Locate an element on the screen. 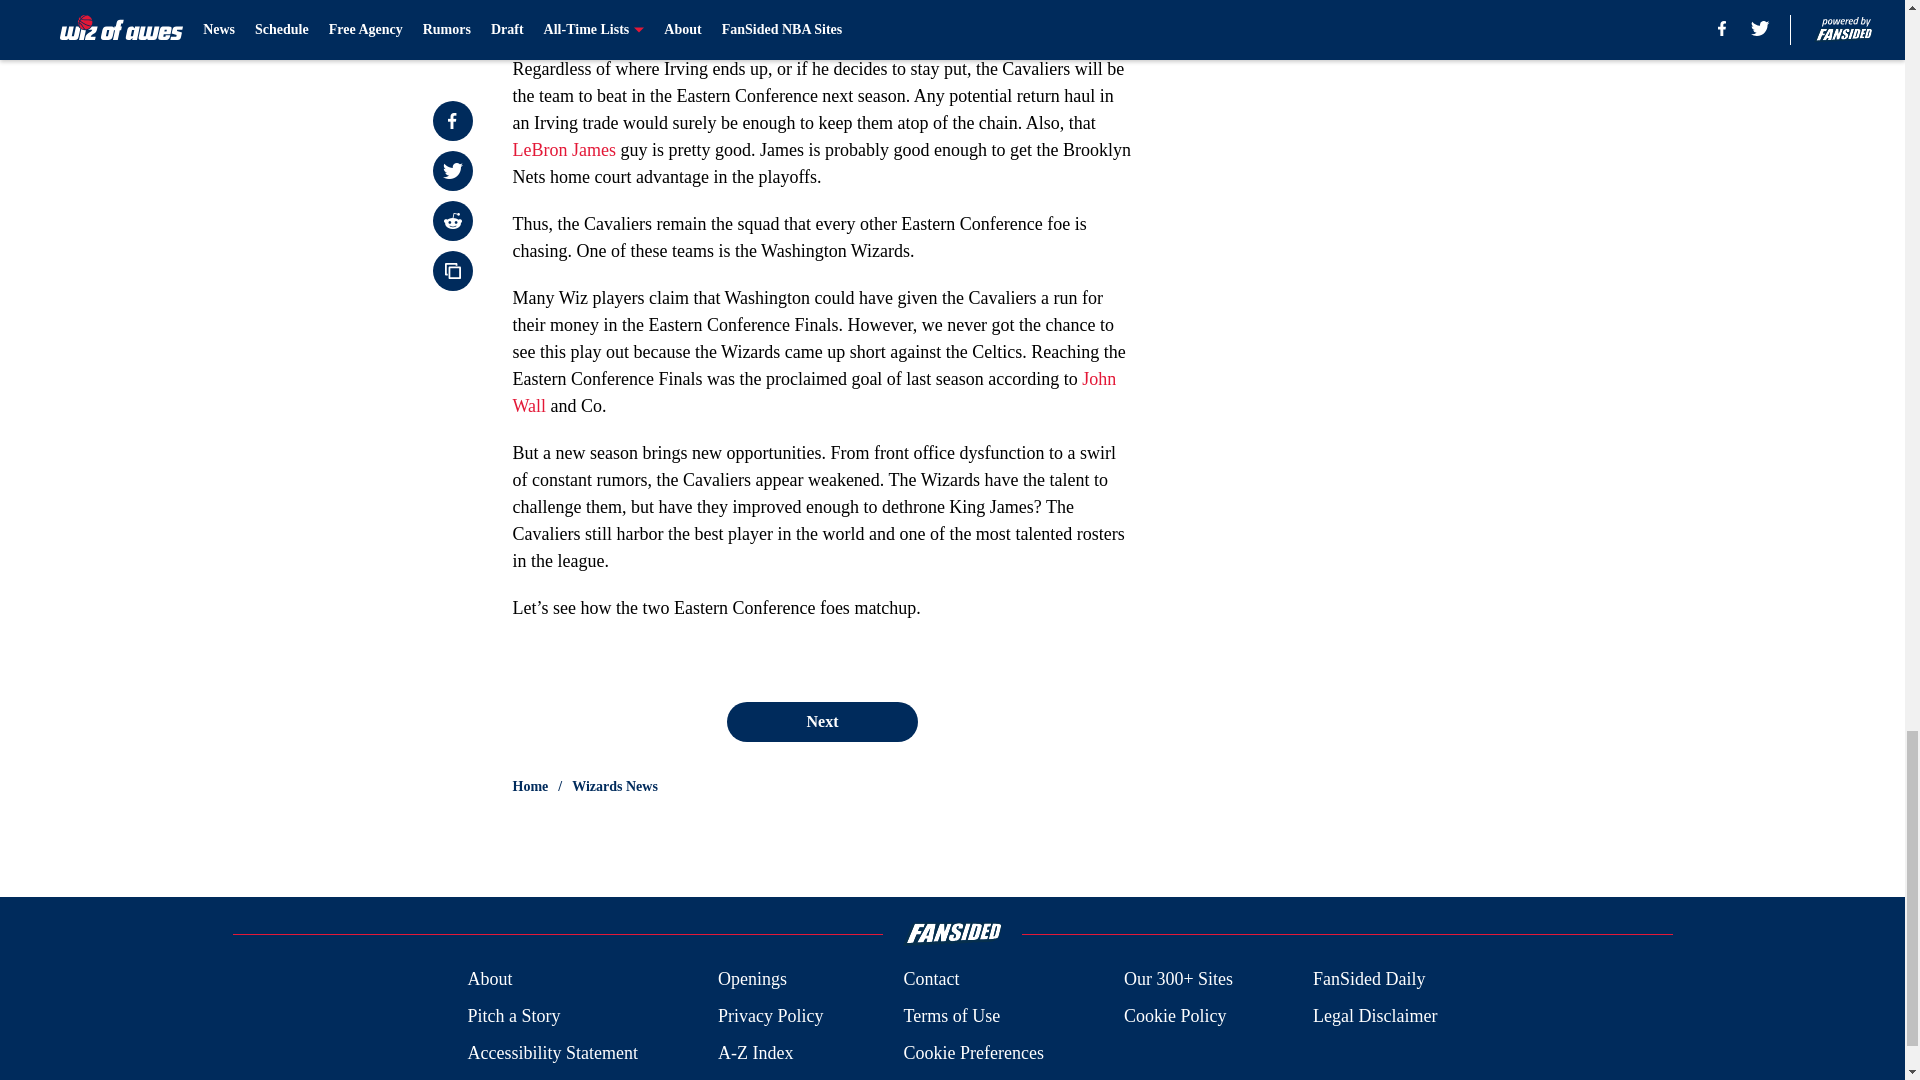  LeBron James is located at coordinates (563, 150).